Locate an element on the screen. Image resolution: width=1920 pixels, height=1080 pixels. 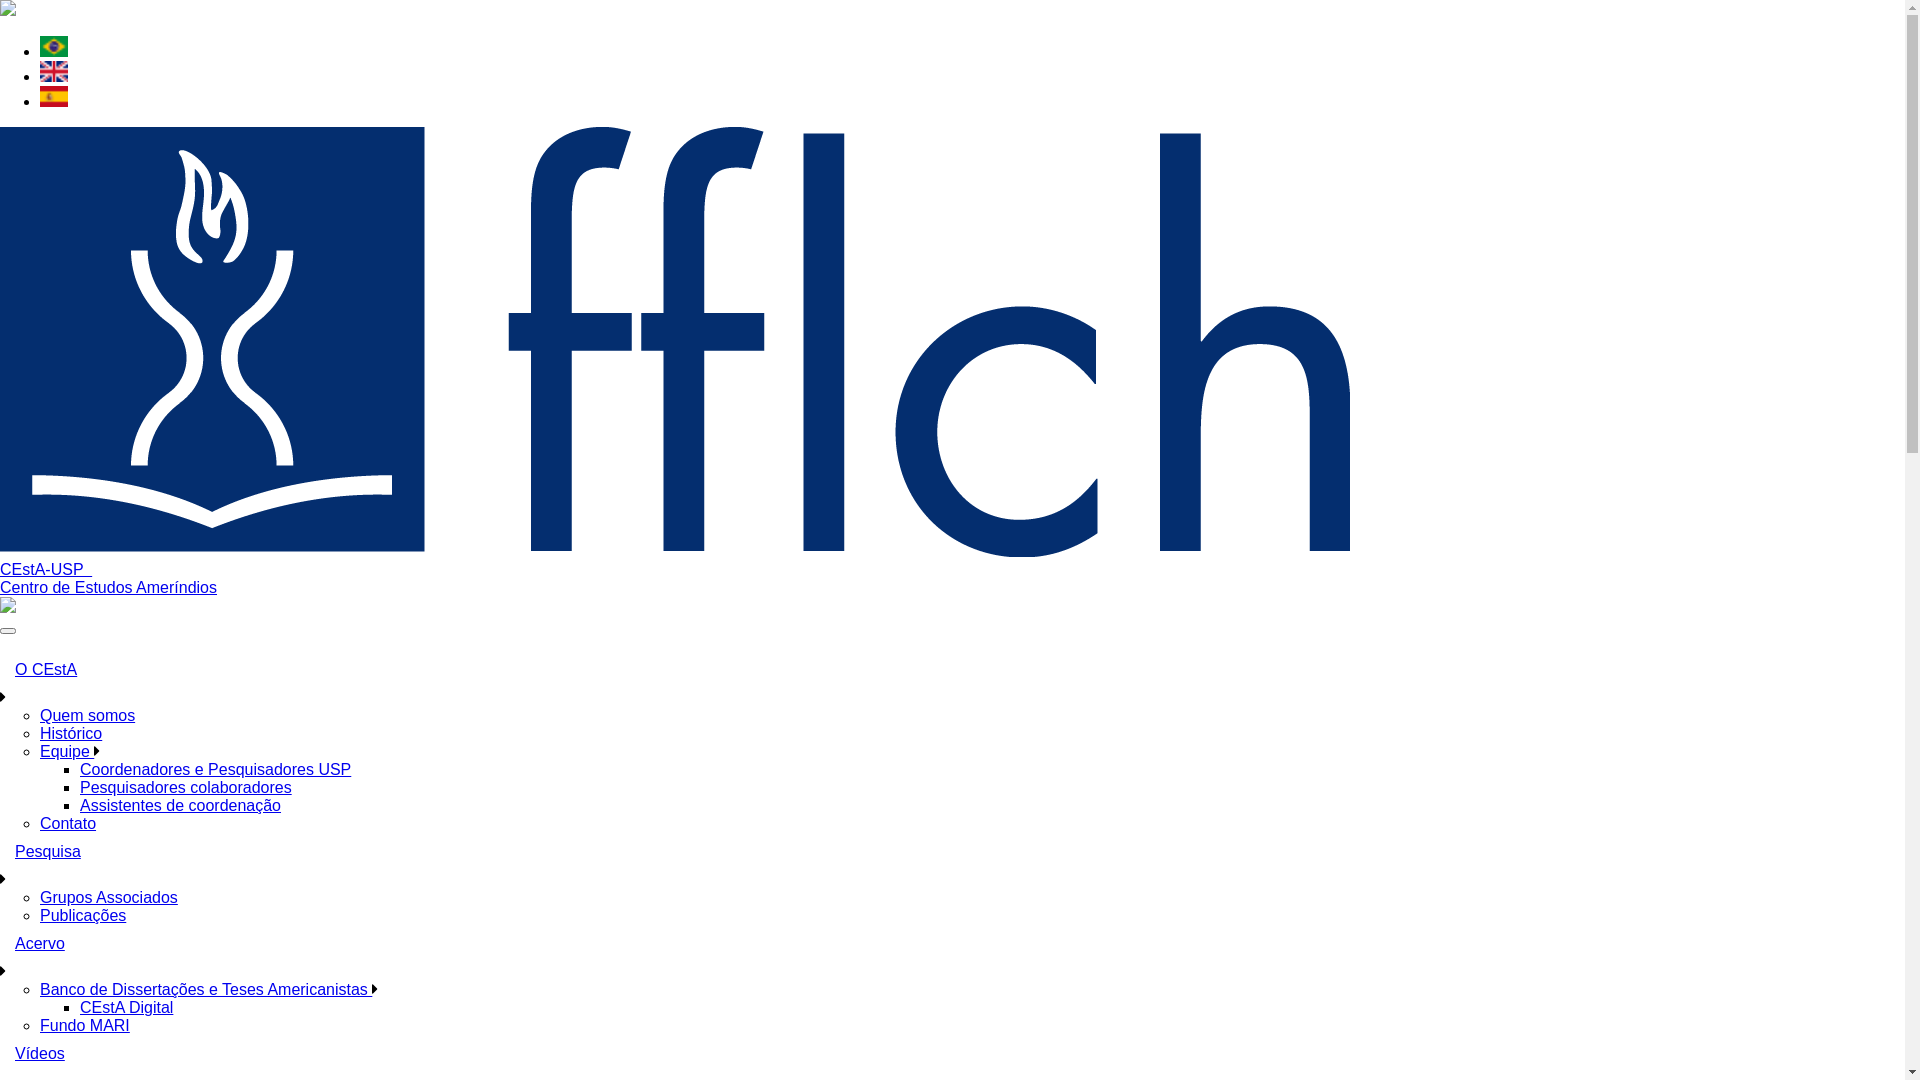
Pesquisadores colaboradores is located at coordinates (186, 788).